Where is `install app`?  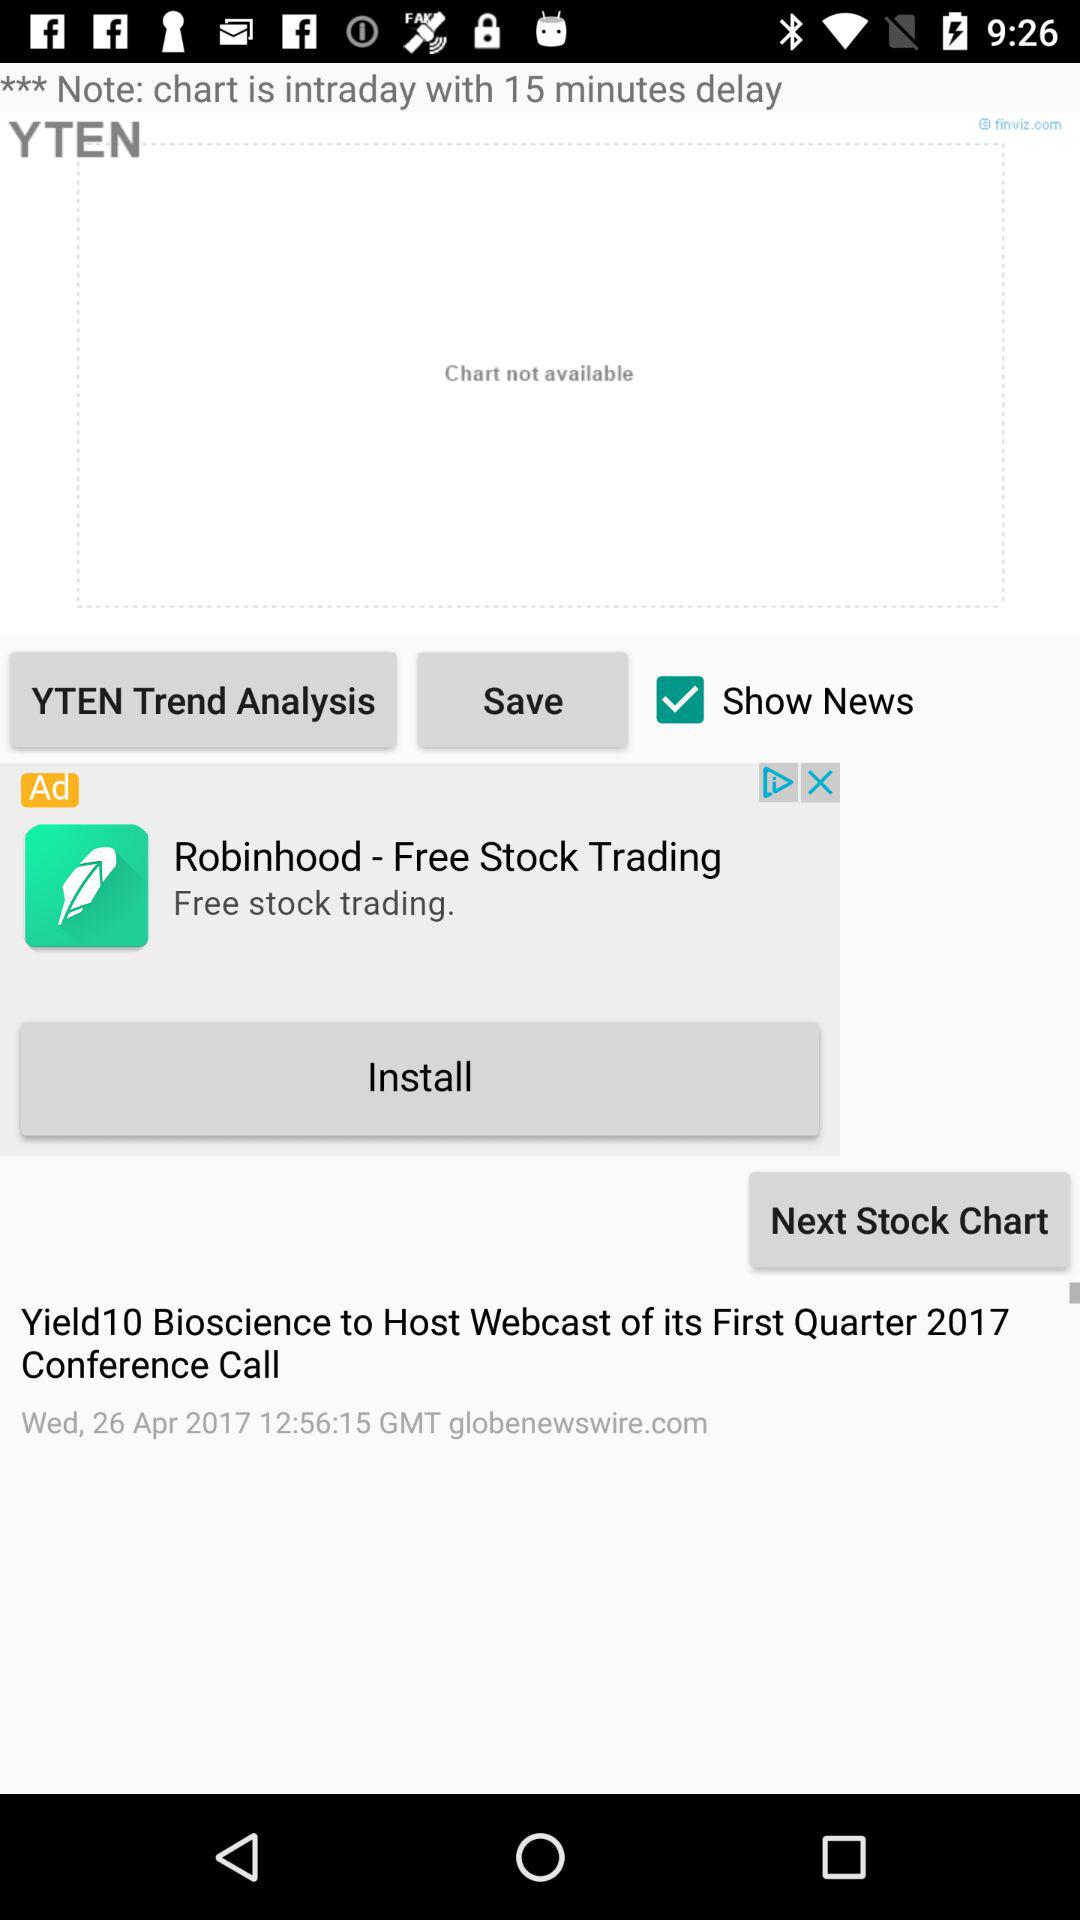
install app is located at coordinates (420, 959).